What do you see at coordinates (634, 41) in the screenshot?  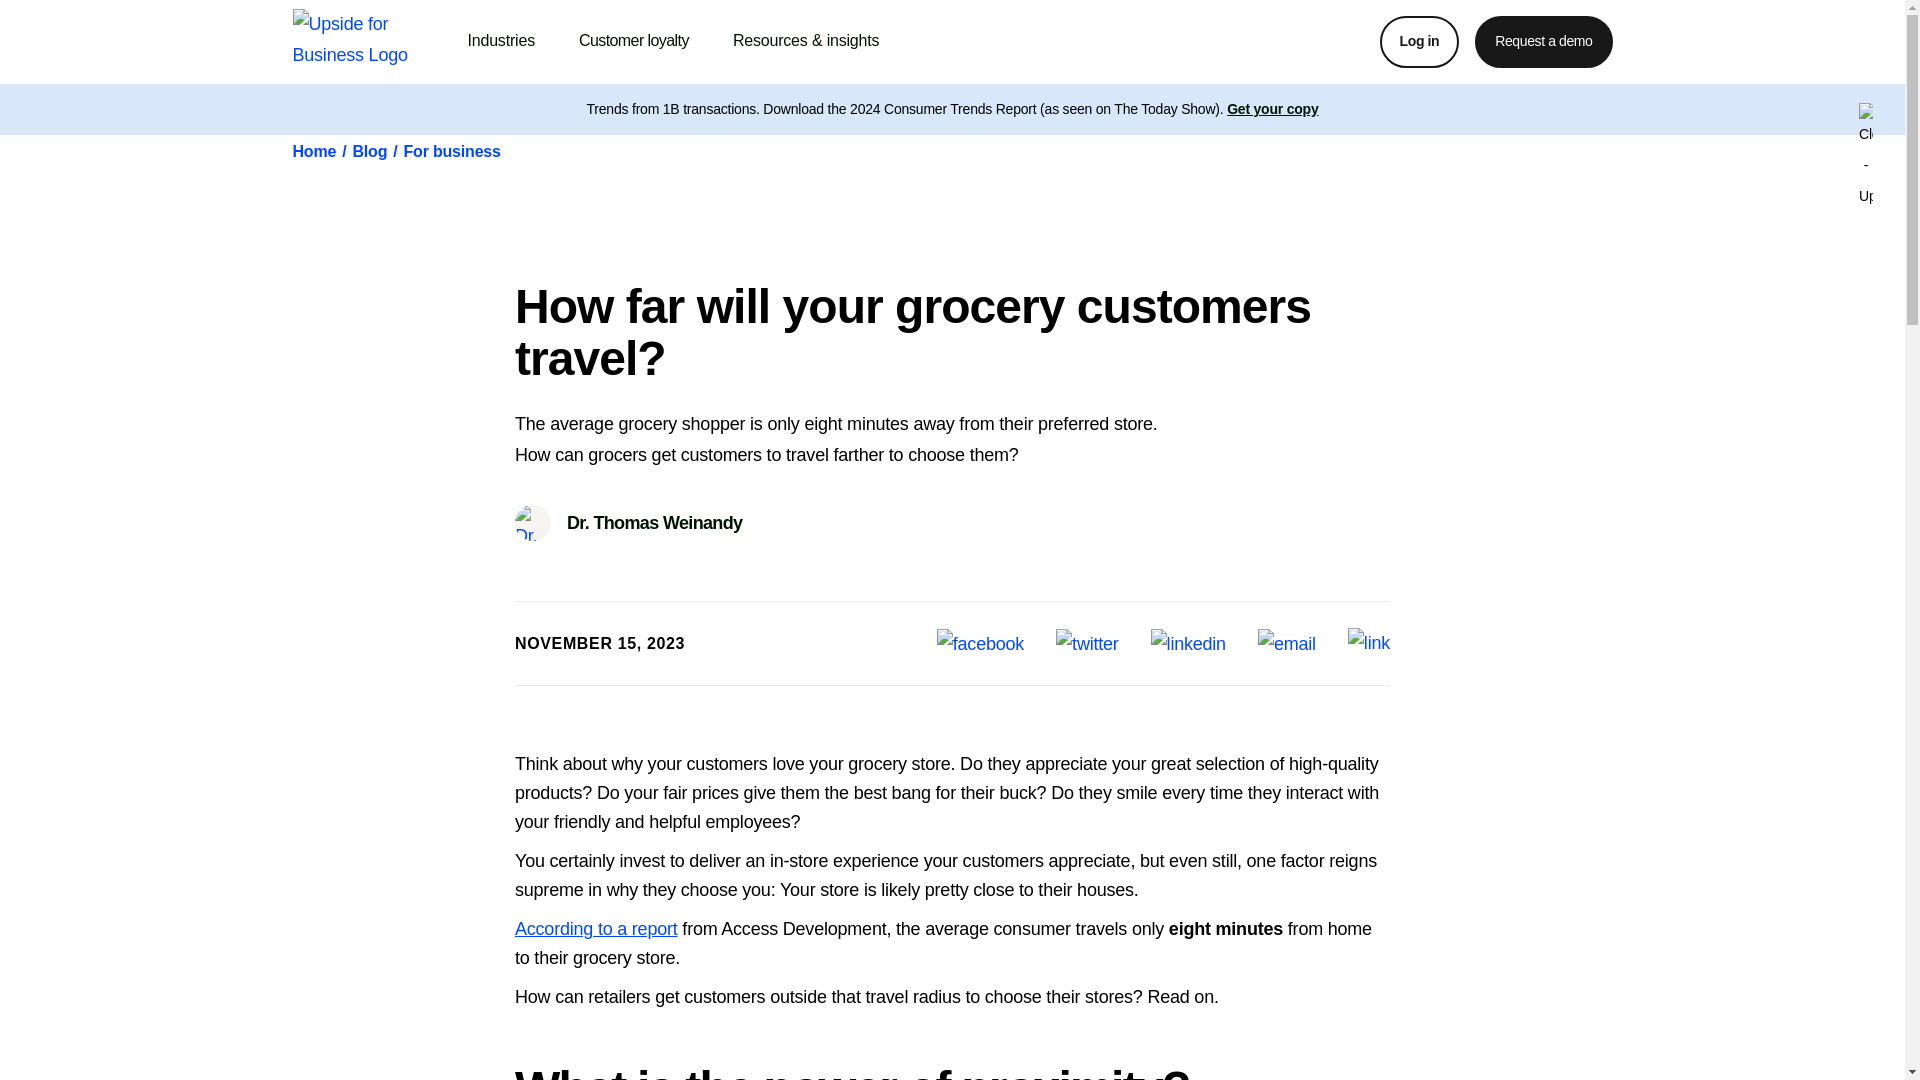 I see `Customer loyalty` at bounding box center [634, 41].